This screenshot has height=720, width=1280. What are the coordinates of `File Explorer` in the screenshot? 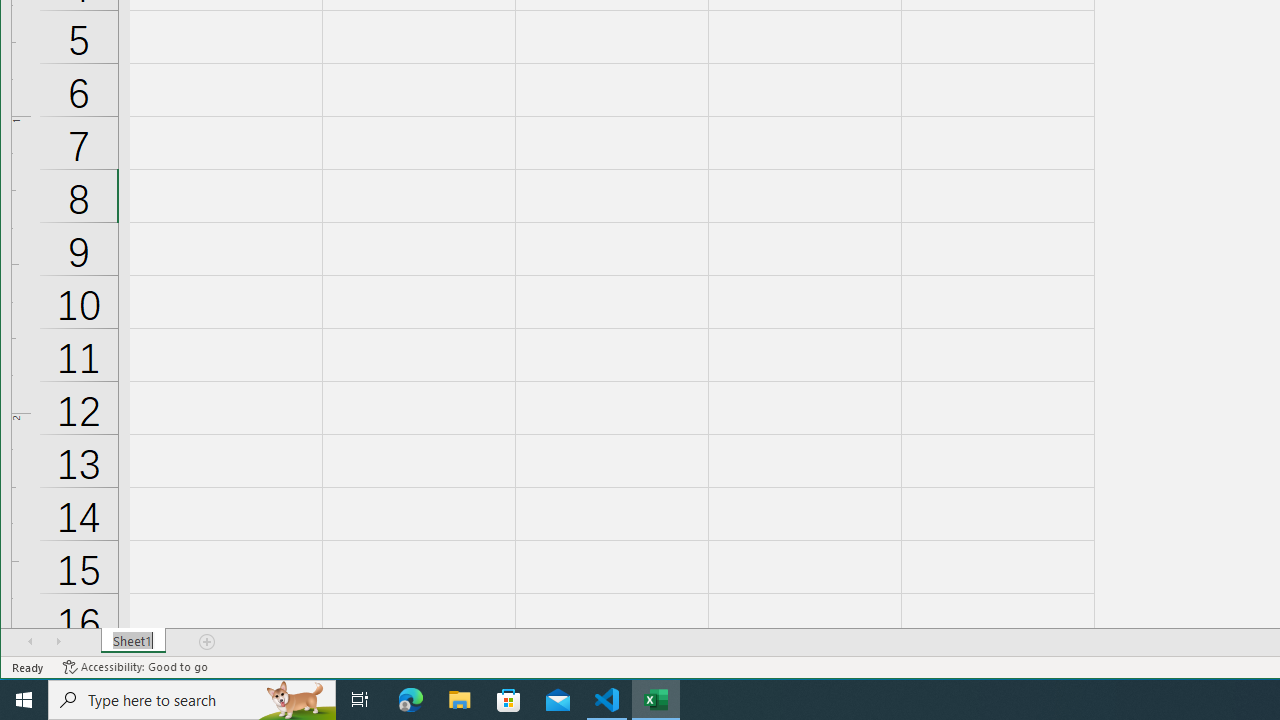 It's located at (460, 700).